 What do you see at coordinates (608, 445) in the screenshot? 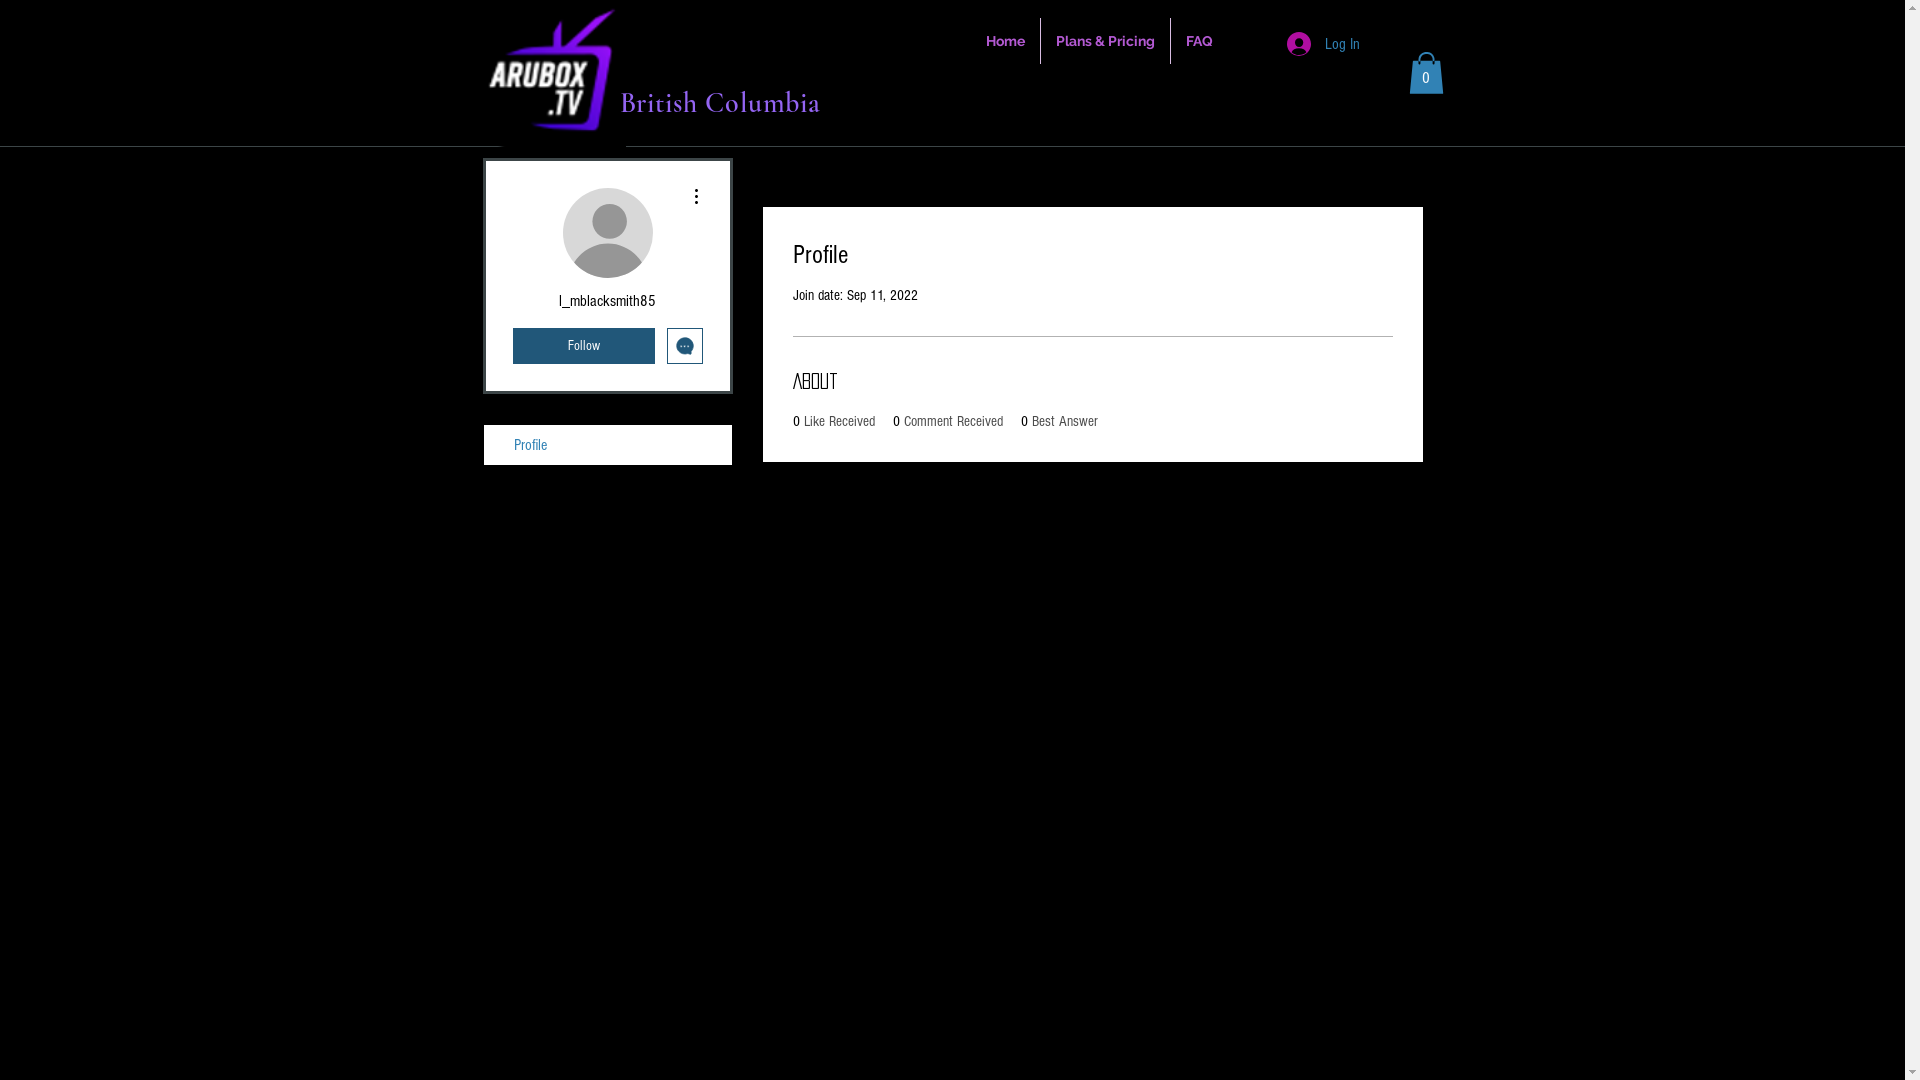
I see `Profile` at bounding box center [608, 445].